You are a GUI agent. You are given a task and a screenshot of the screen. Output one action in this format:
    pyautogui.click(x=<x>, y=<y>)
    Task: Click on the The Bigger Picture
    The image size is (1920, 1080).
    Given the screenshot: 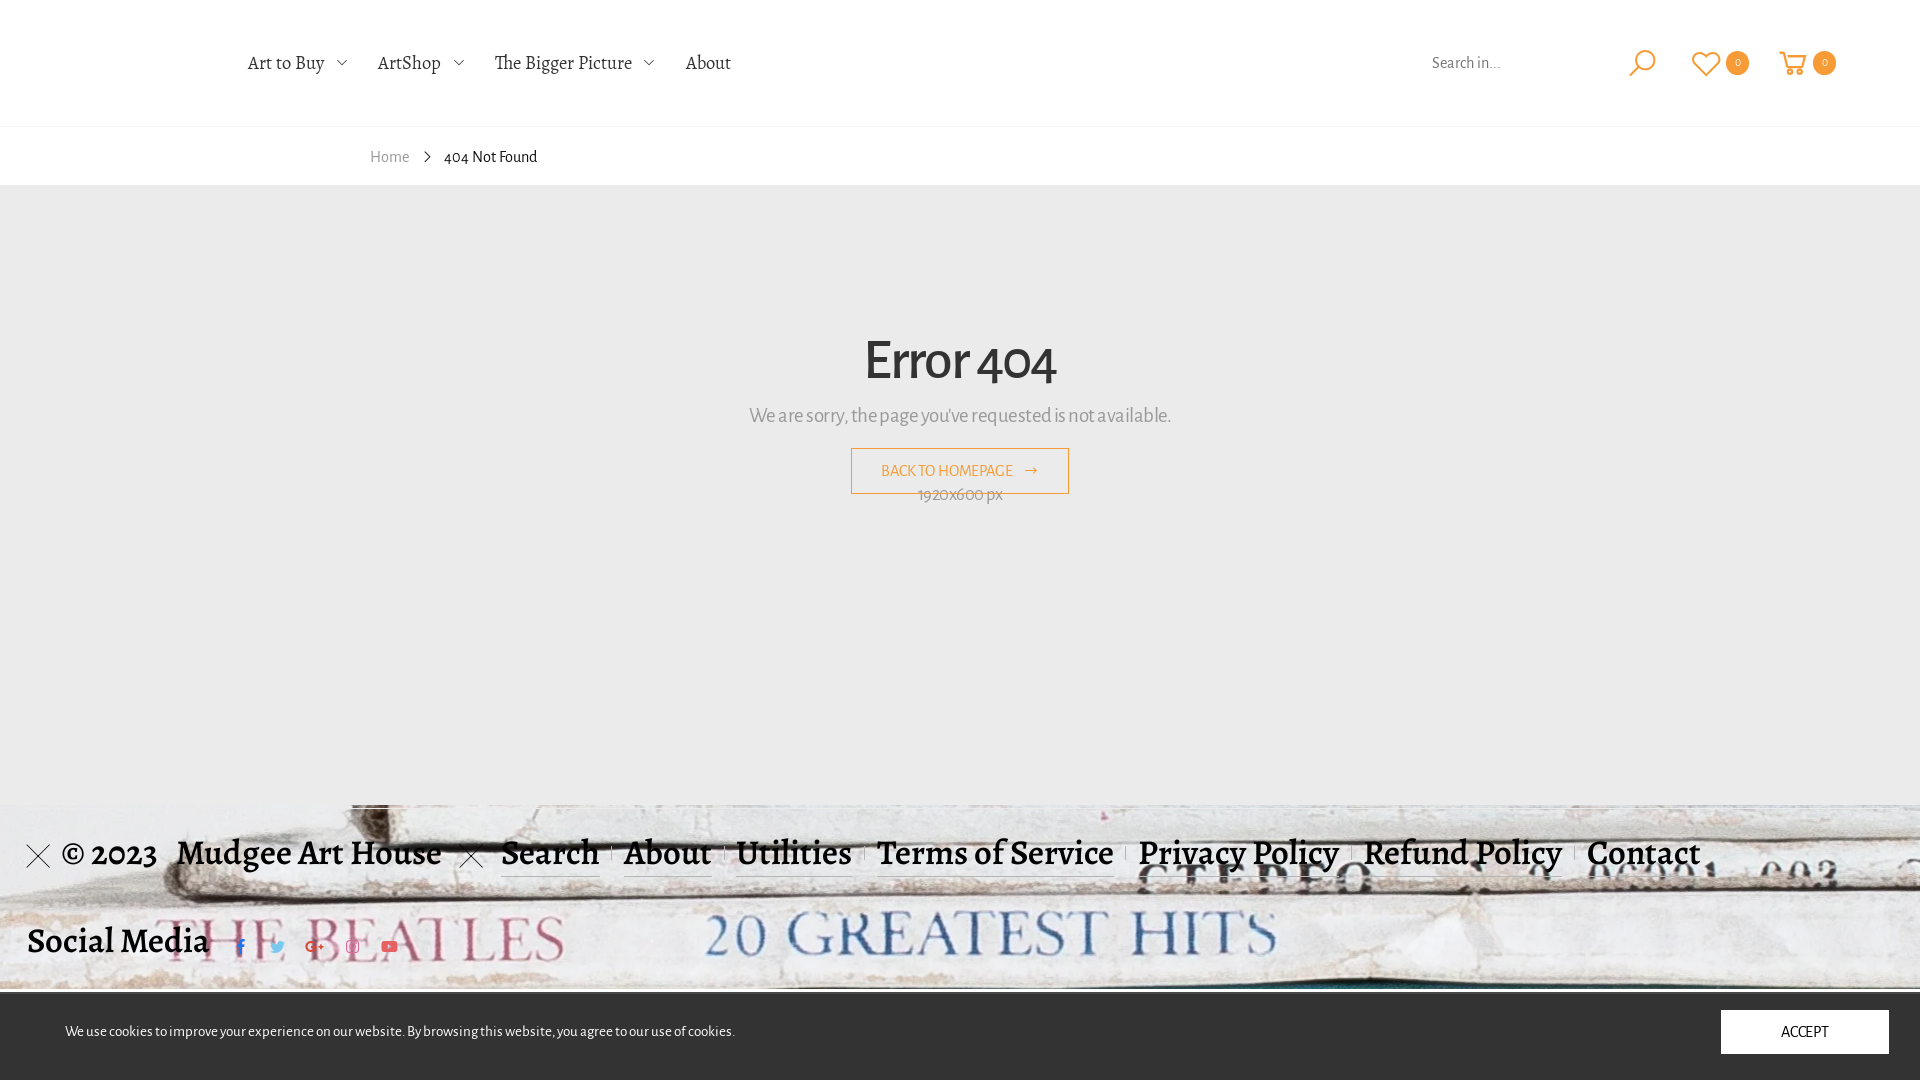 What is the action you would take?
    pyautogui.click(x=576, y=64)
    